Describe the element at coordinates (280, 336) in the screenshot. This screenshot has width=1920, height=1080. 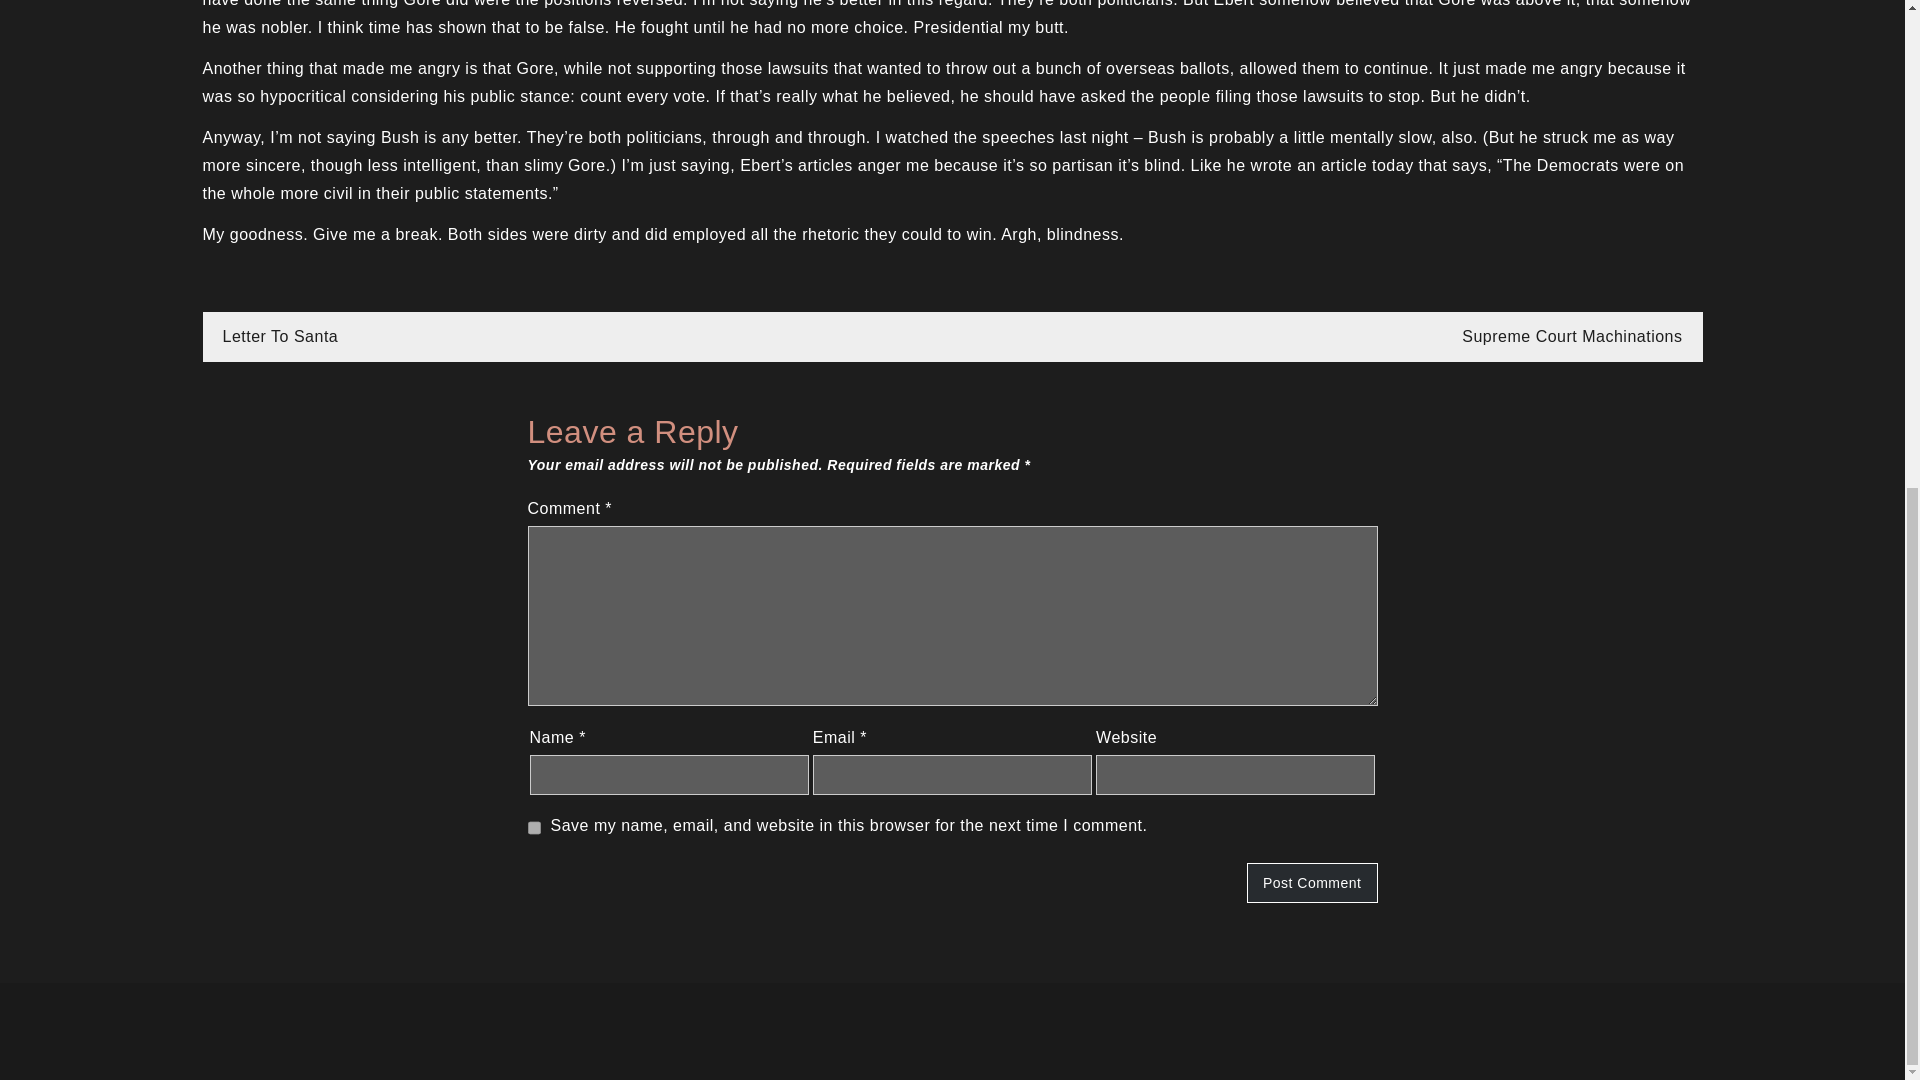
I see `Letter To Santa` at that location.